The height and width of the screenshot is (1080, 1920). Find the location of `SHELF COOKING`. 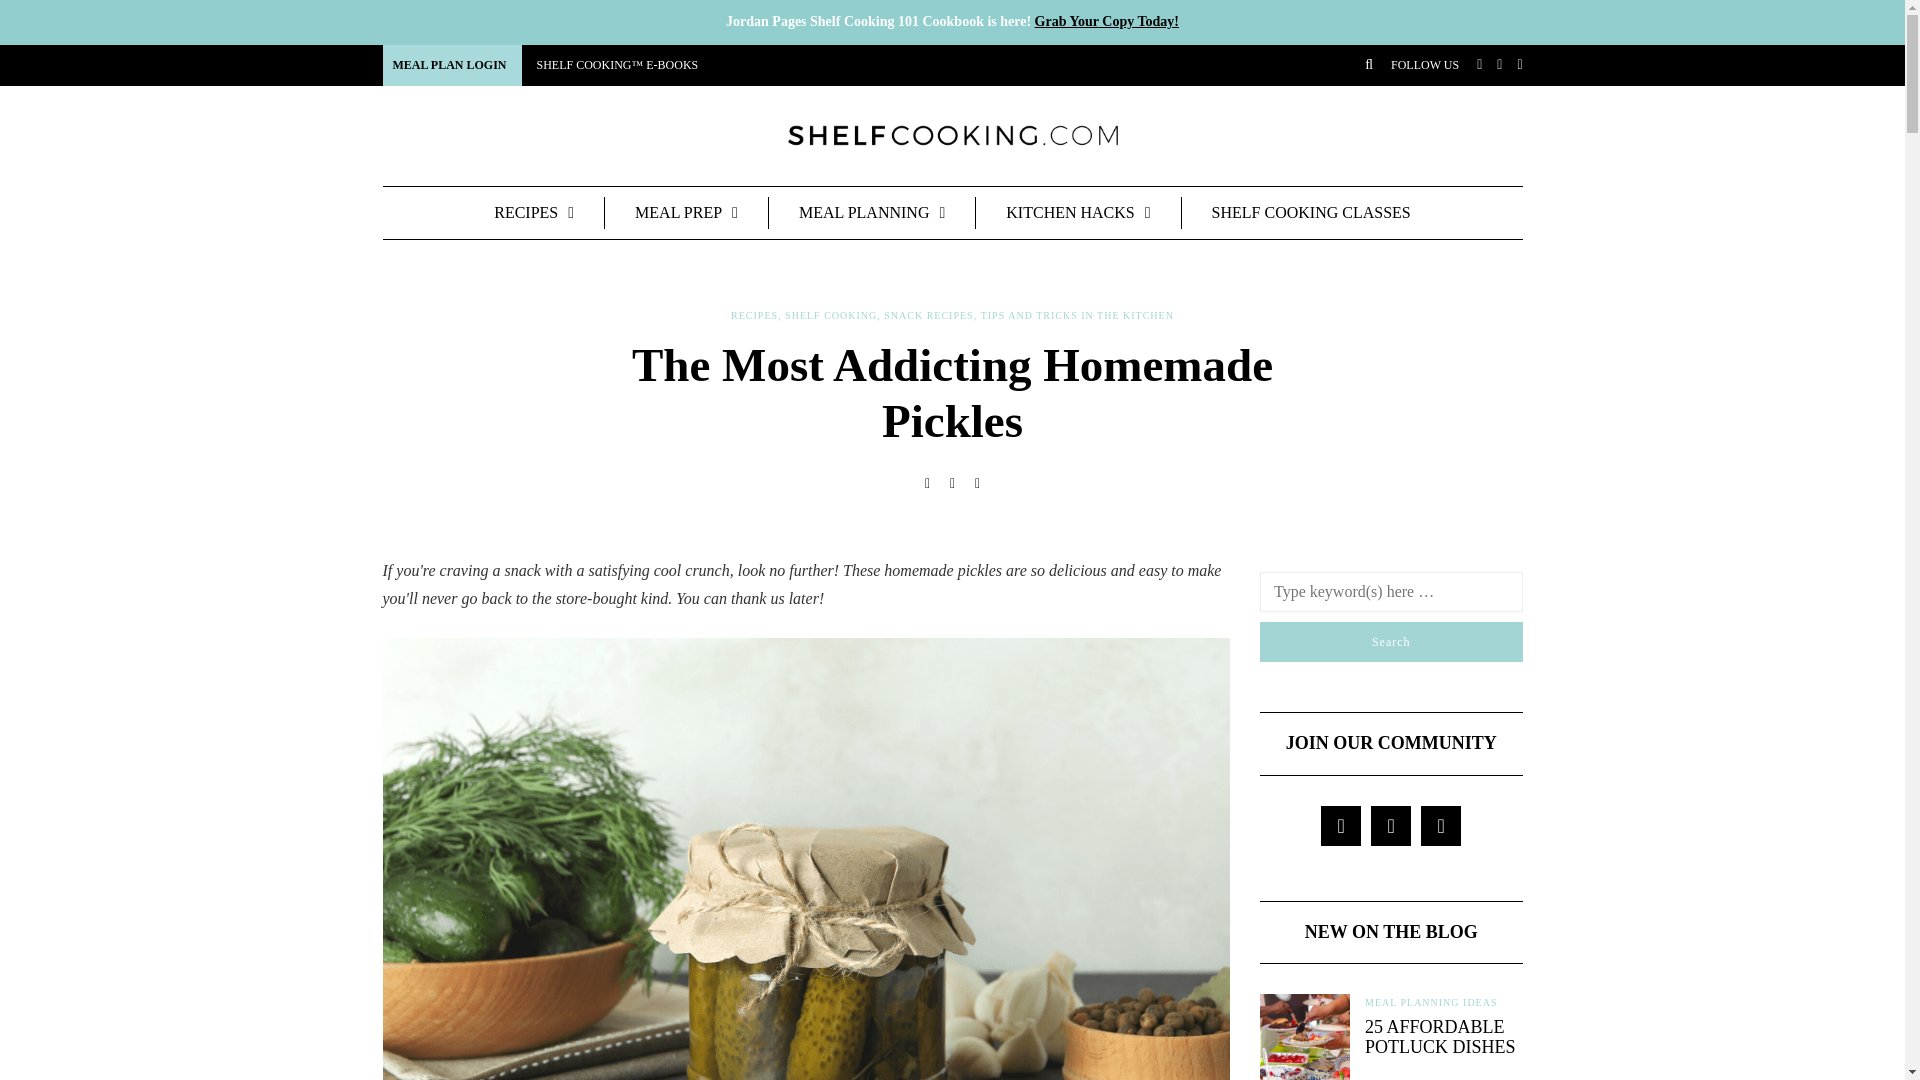

SHELF COOKING is located at coordinates (831, 315).